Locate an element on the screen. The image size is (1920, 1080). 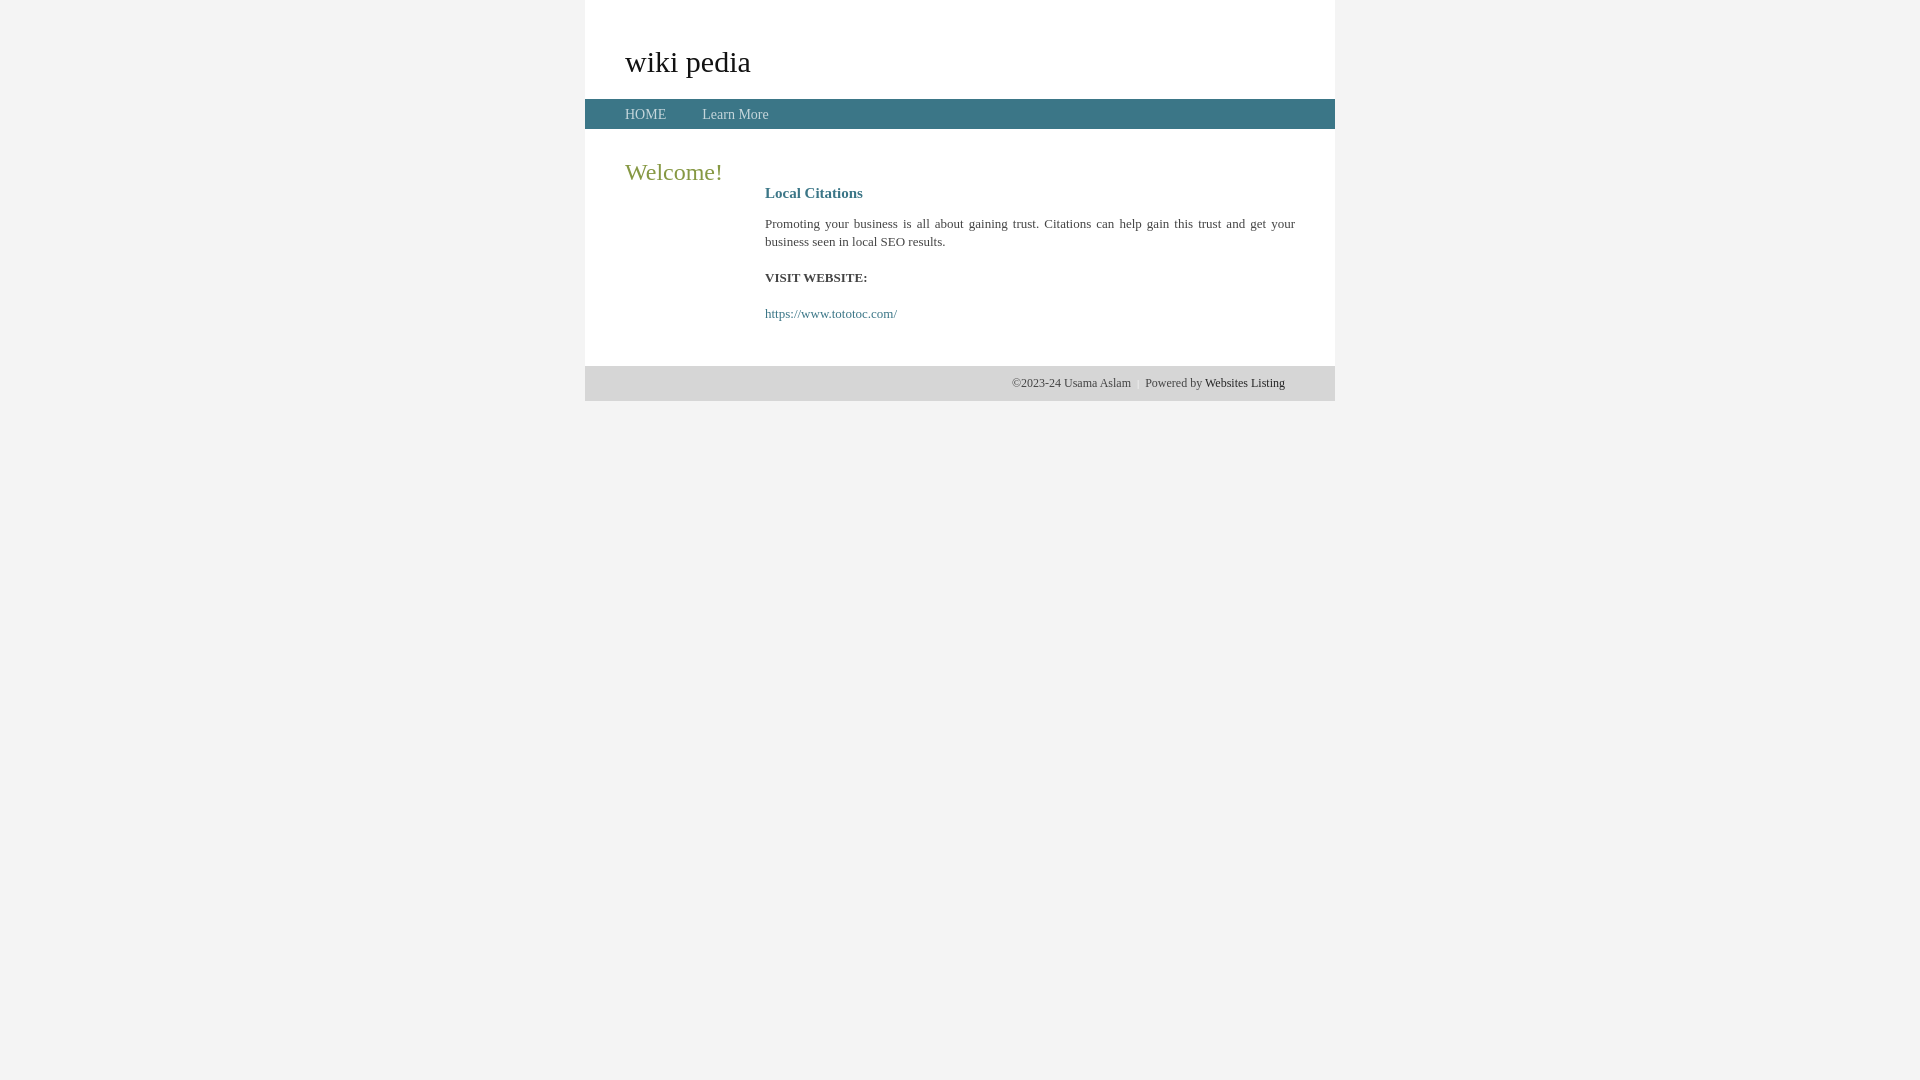
https://www.tototoc.com/ is located at coordinates (831, 314).